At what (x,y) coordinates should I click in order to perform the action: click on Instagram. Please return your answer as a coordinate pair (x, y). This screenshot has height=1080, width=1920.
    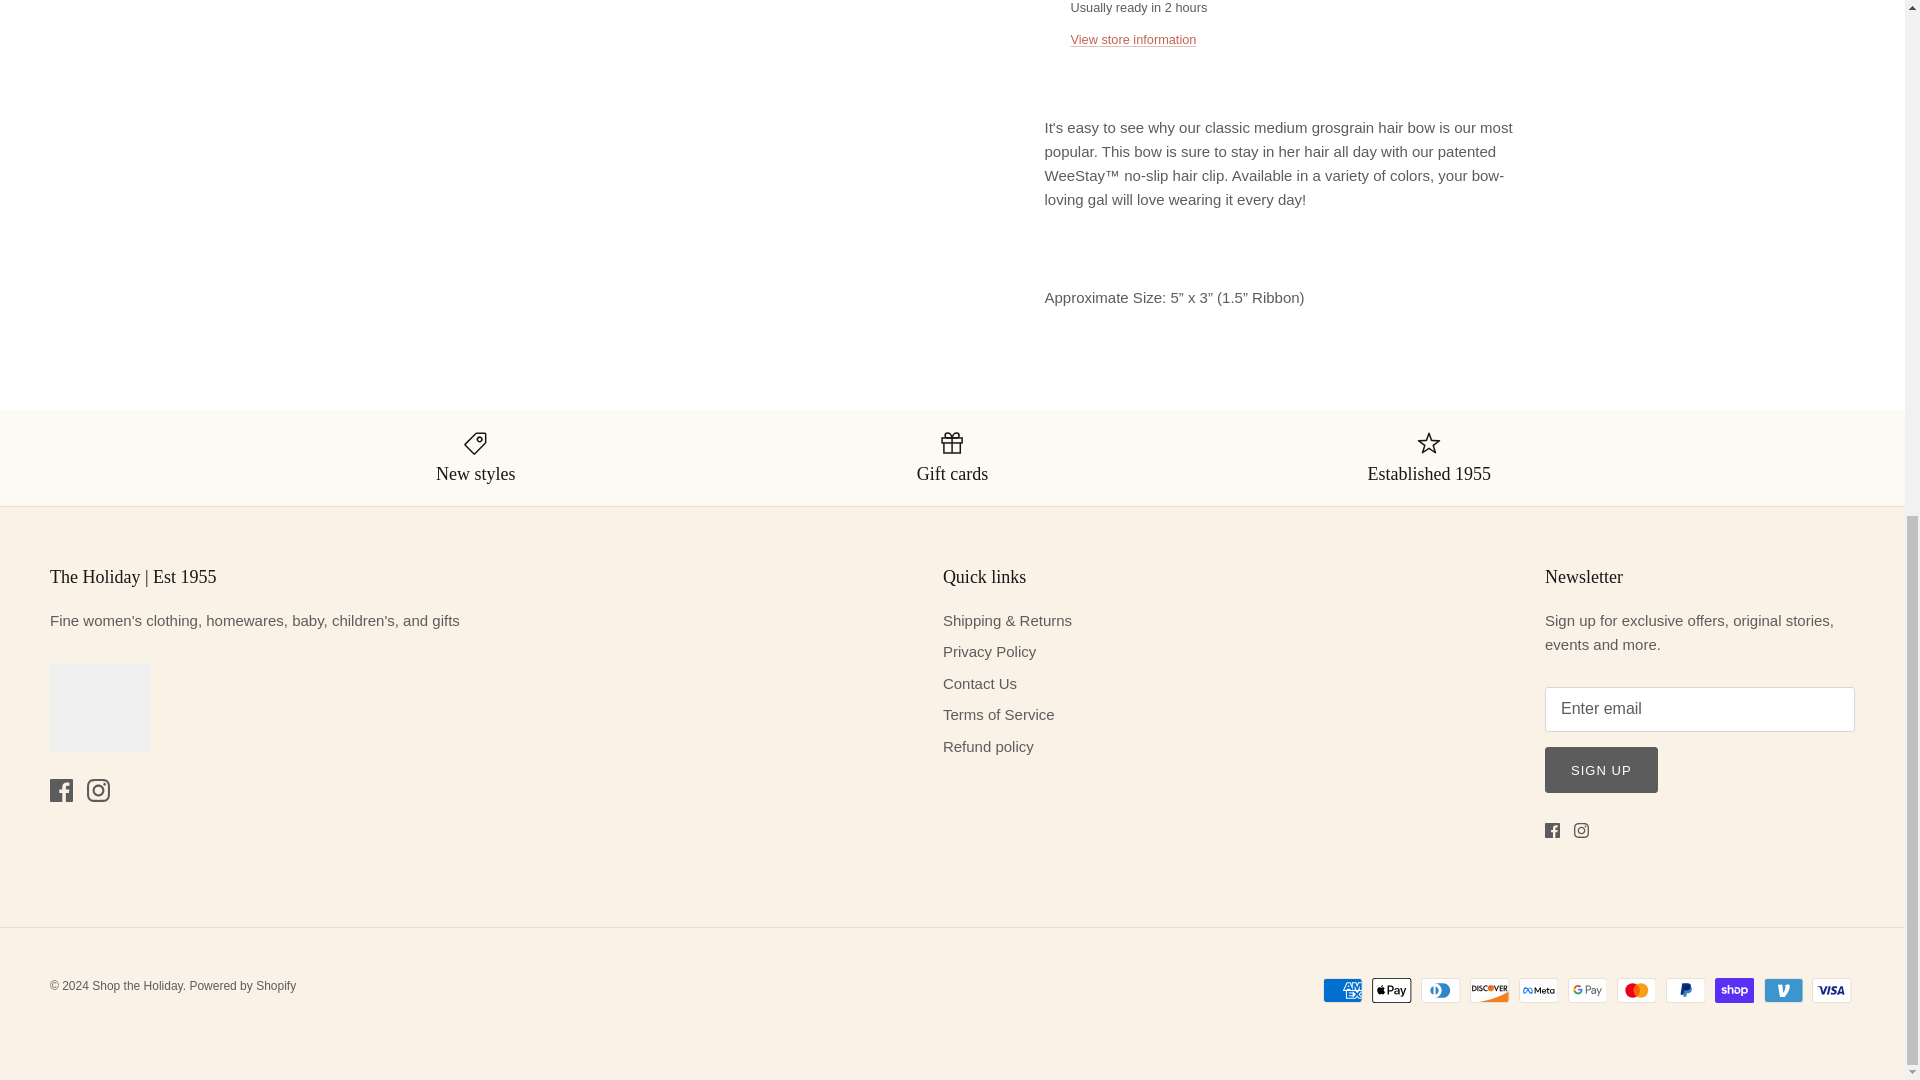
    Looking at the image, I should click on (1582, 830).